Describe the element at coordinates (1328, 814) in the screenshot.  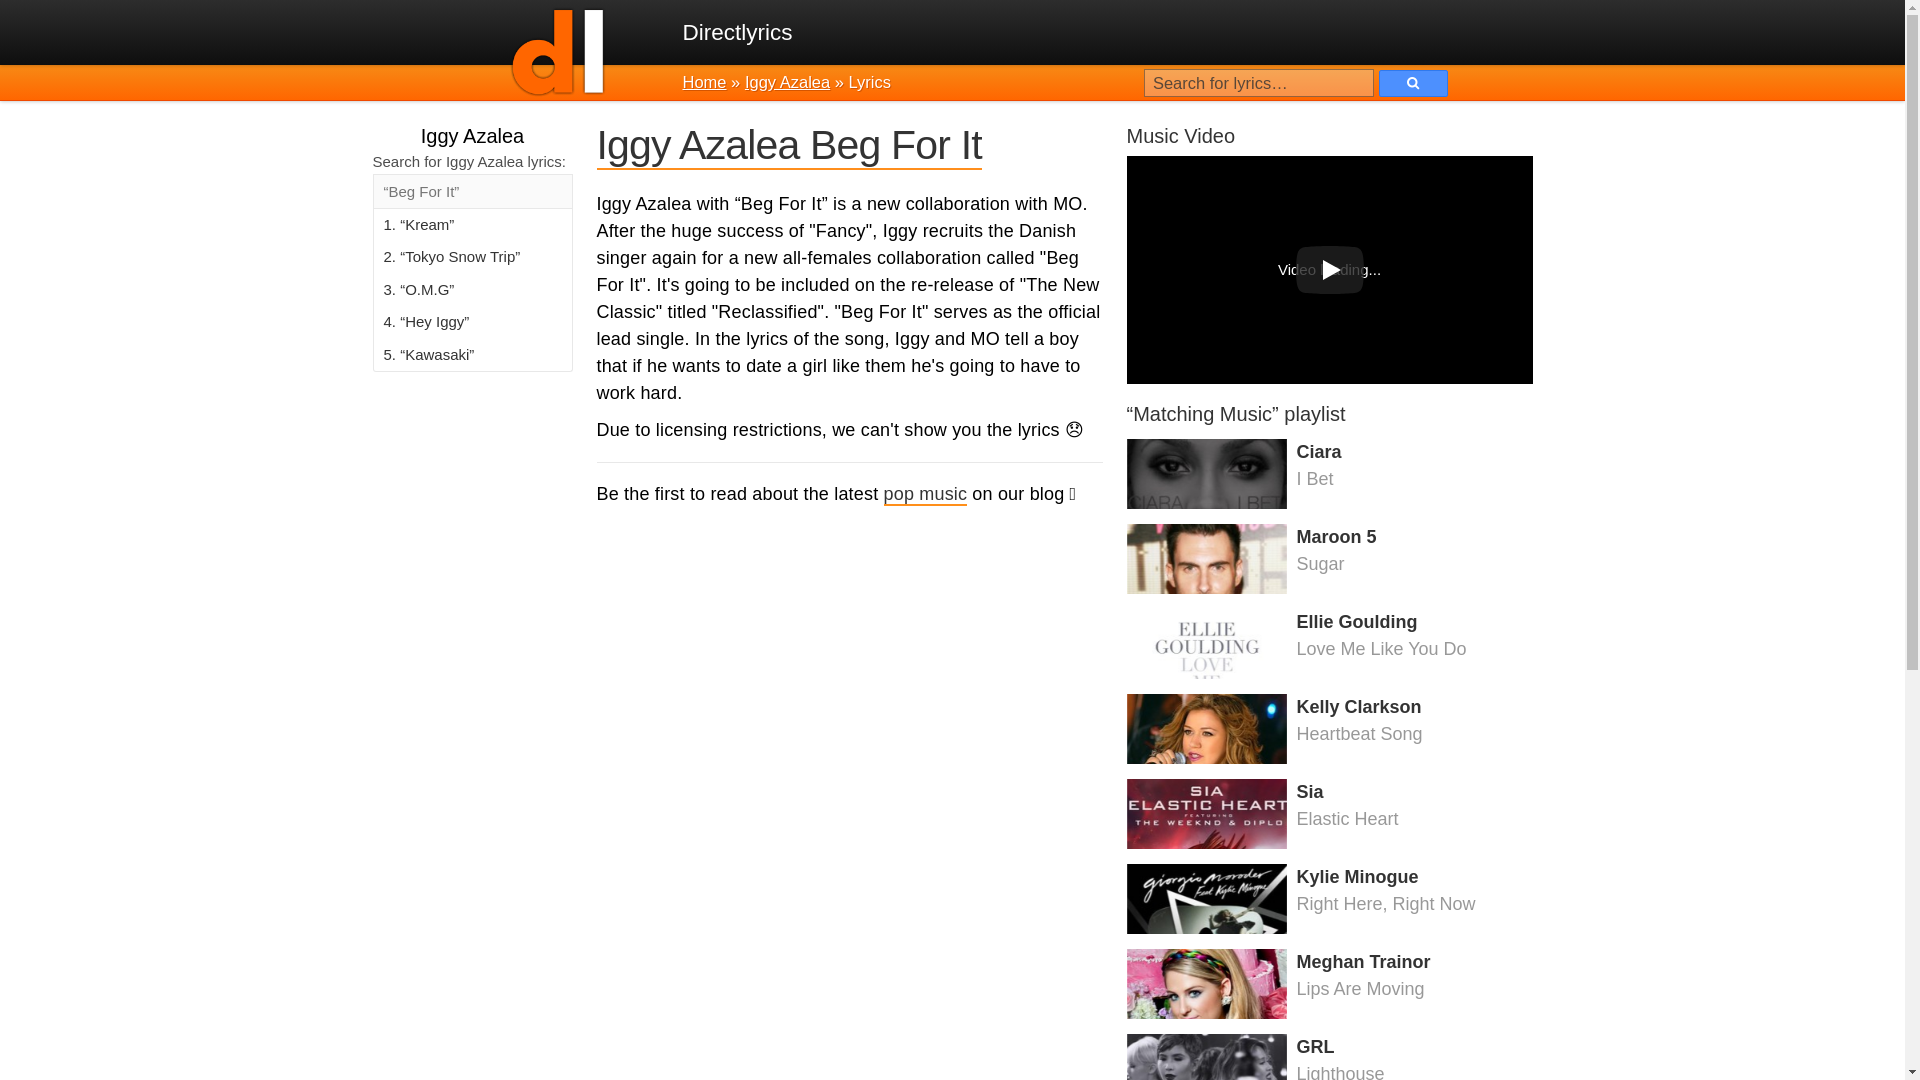
I see `Iggy Azalea` at that location.